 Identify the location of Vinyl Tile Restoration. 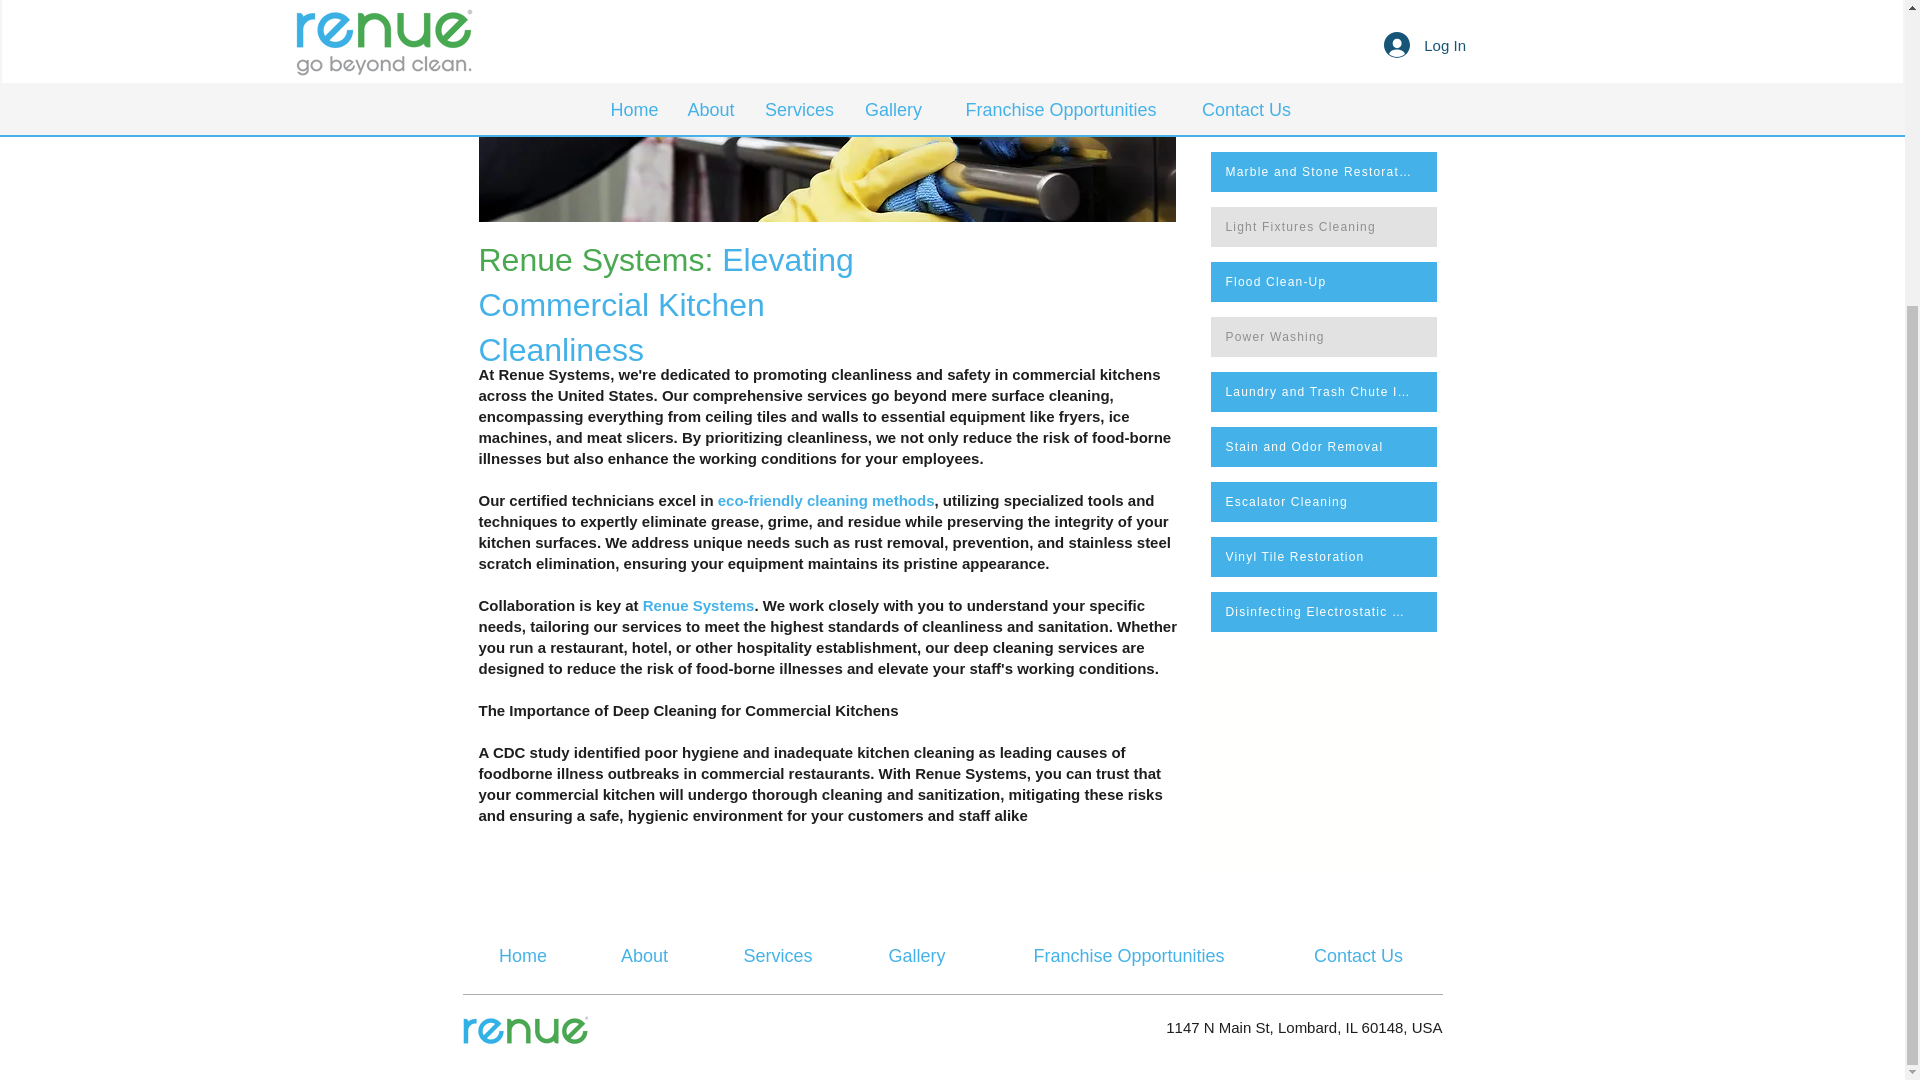
(1322, 556).